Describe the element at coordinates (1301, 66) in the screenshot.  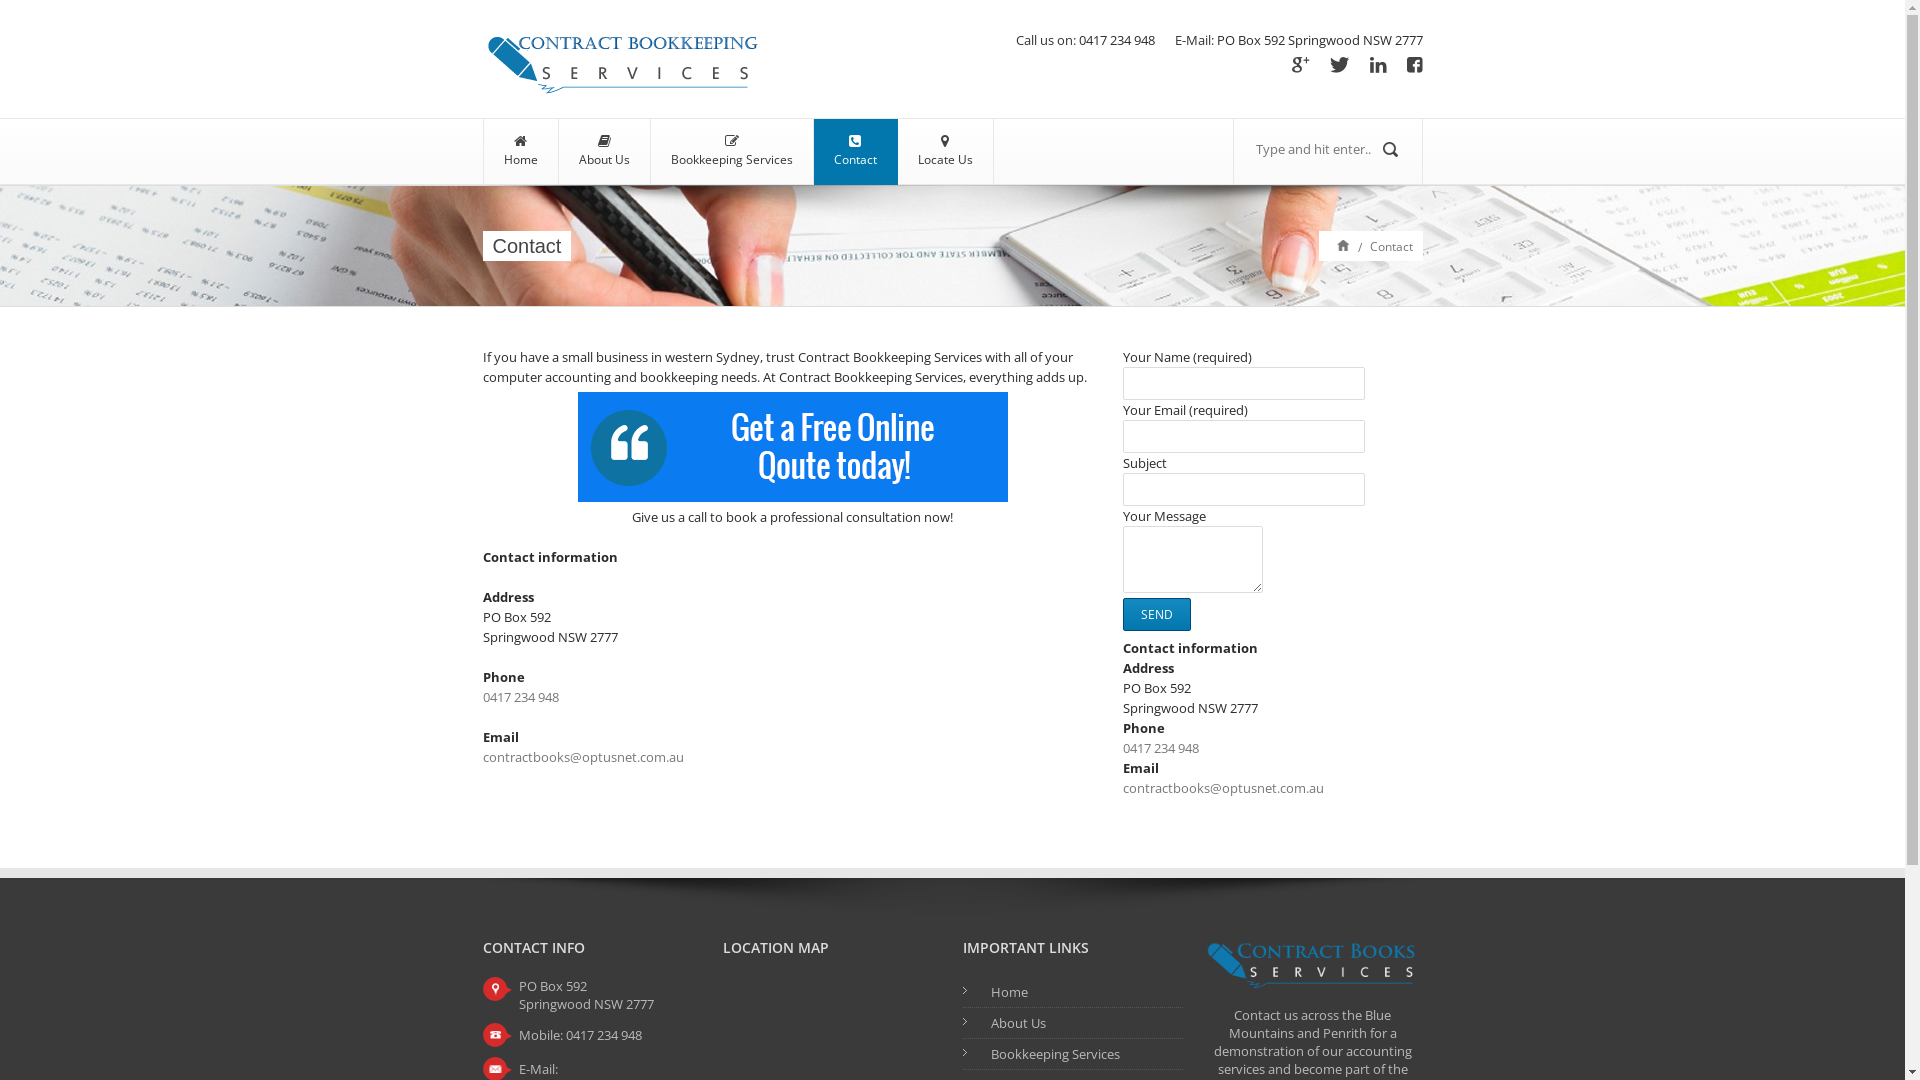
I see `Google_plus` at that location.